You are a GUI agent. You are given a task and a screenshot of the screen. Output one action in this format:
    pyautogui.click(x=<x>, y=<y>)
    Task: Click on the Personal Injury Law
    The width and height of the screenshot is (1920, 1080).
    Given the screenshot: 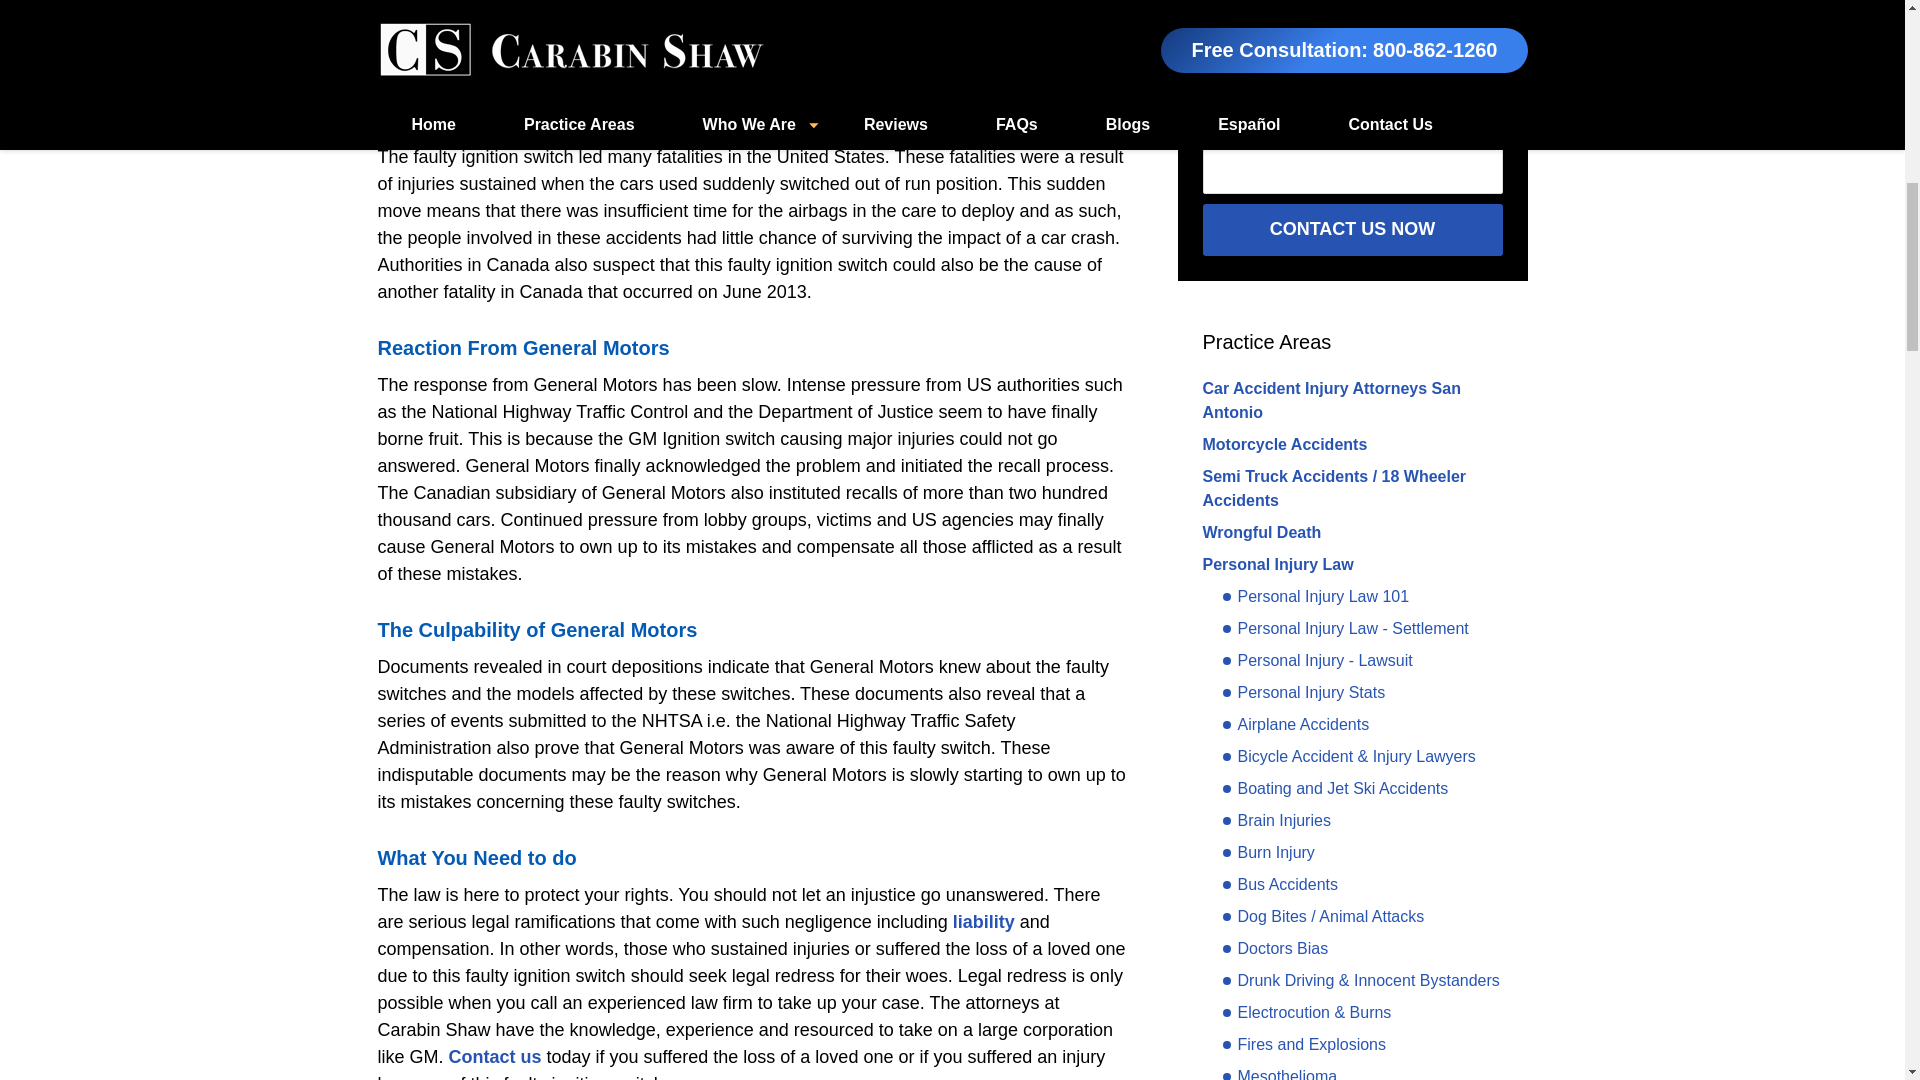 What is the action you would take?
    pyautogui.click(x=1277, y=564)
    